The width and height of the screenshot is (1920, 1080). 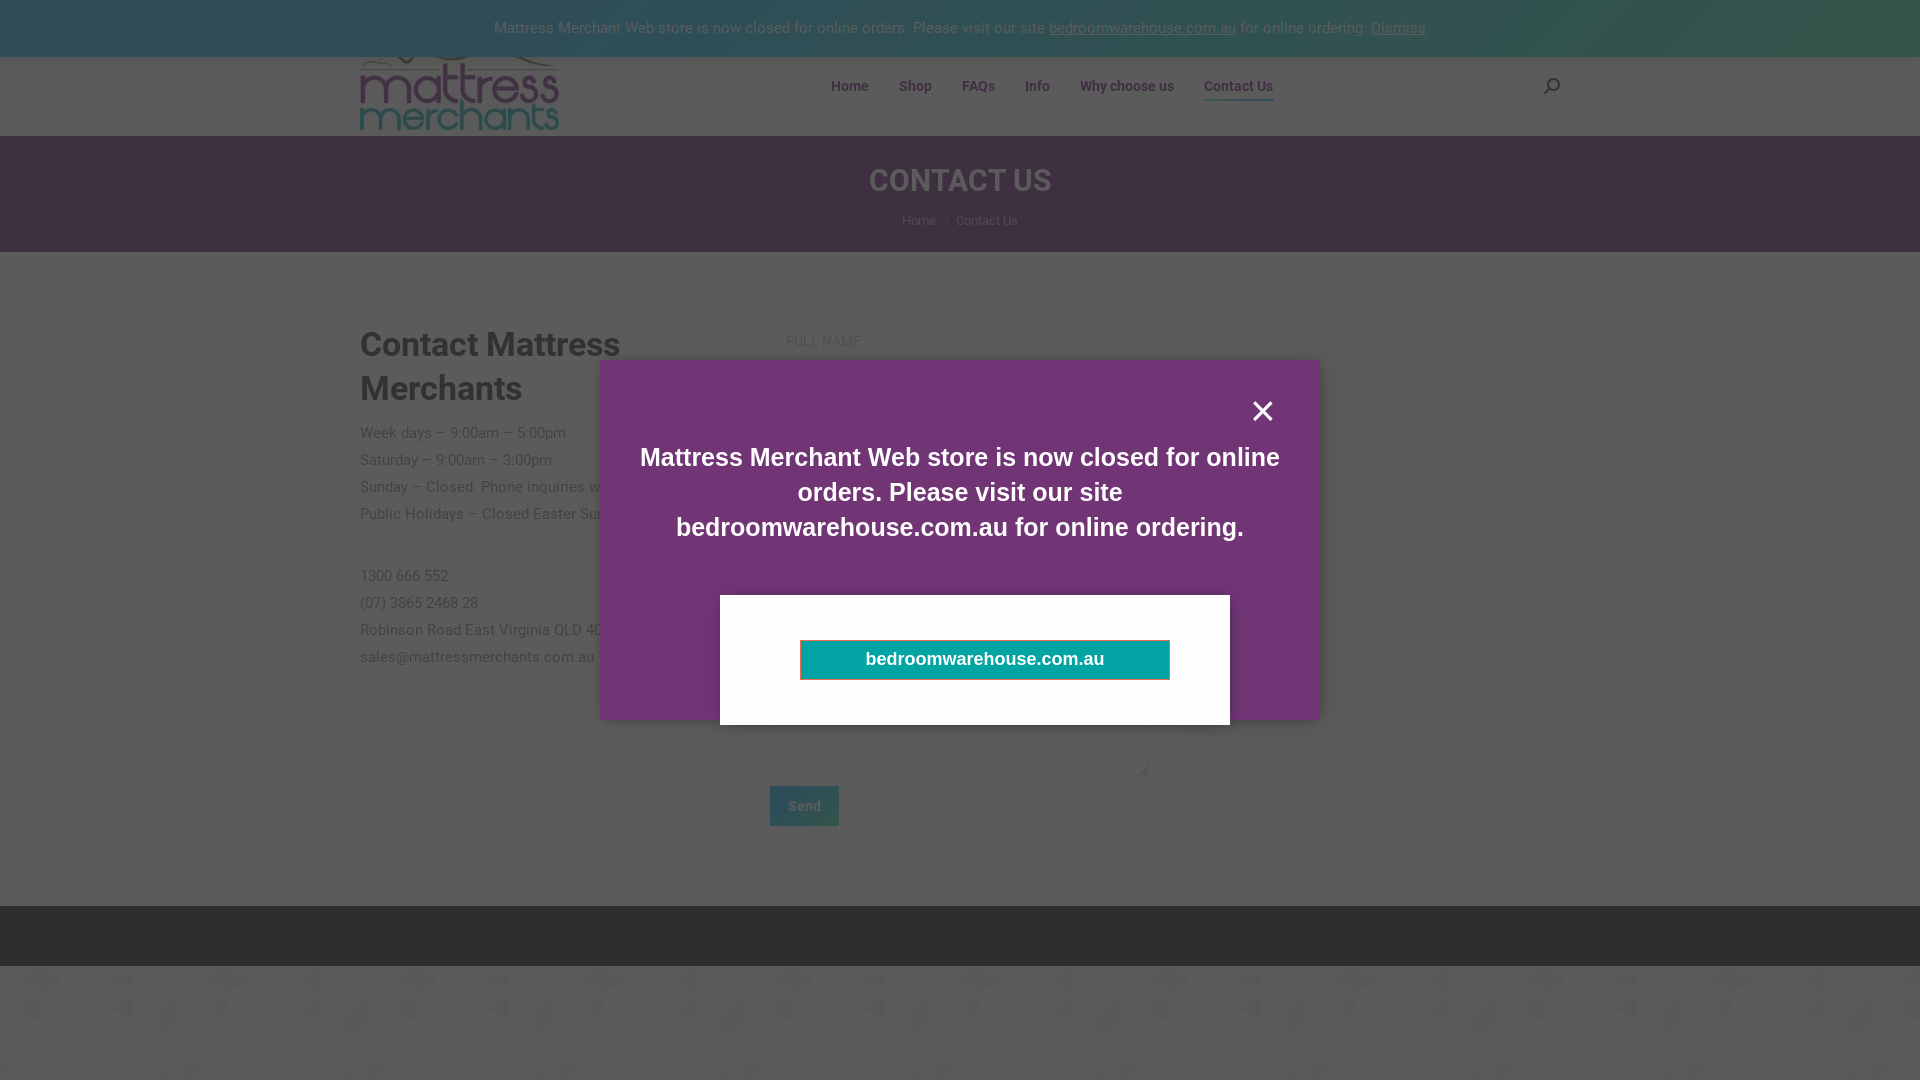 What do you see at coordinates (850, 86) in the screenshot?
I see `Home` at bounding box center [850, 86].